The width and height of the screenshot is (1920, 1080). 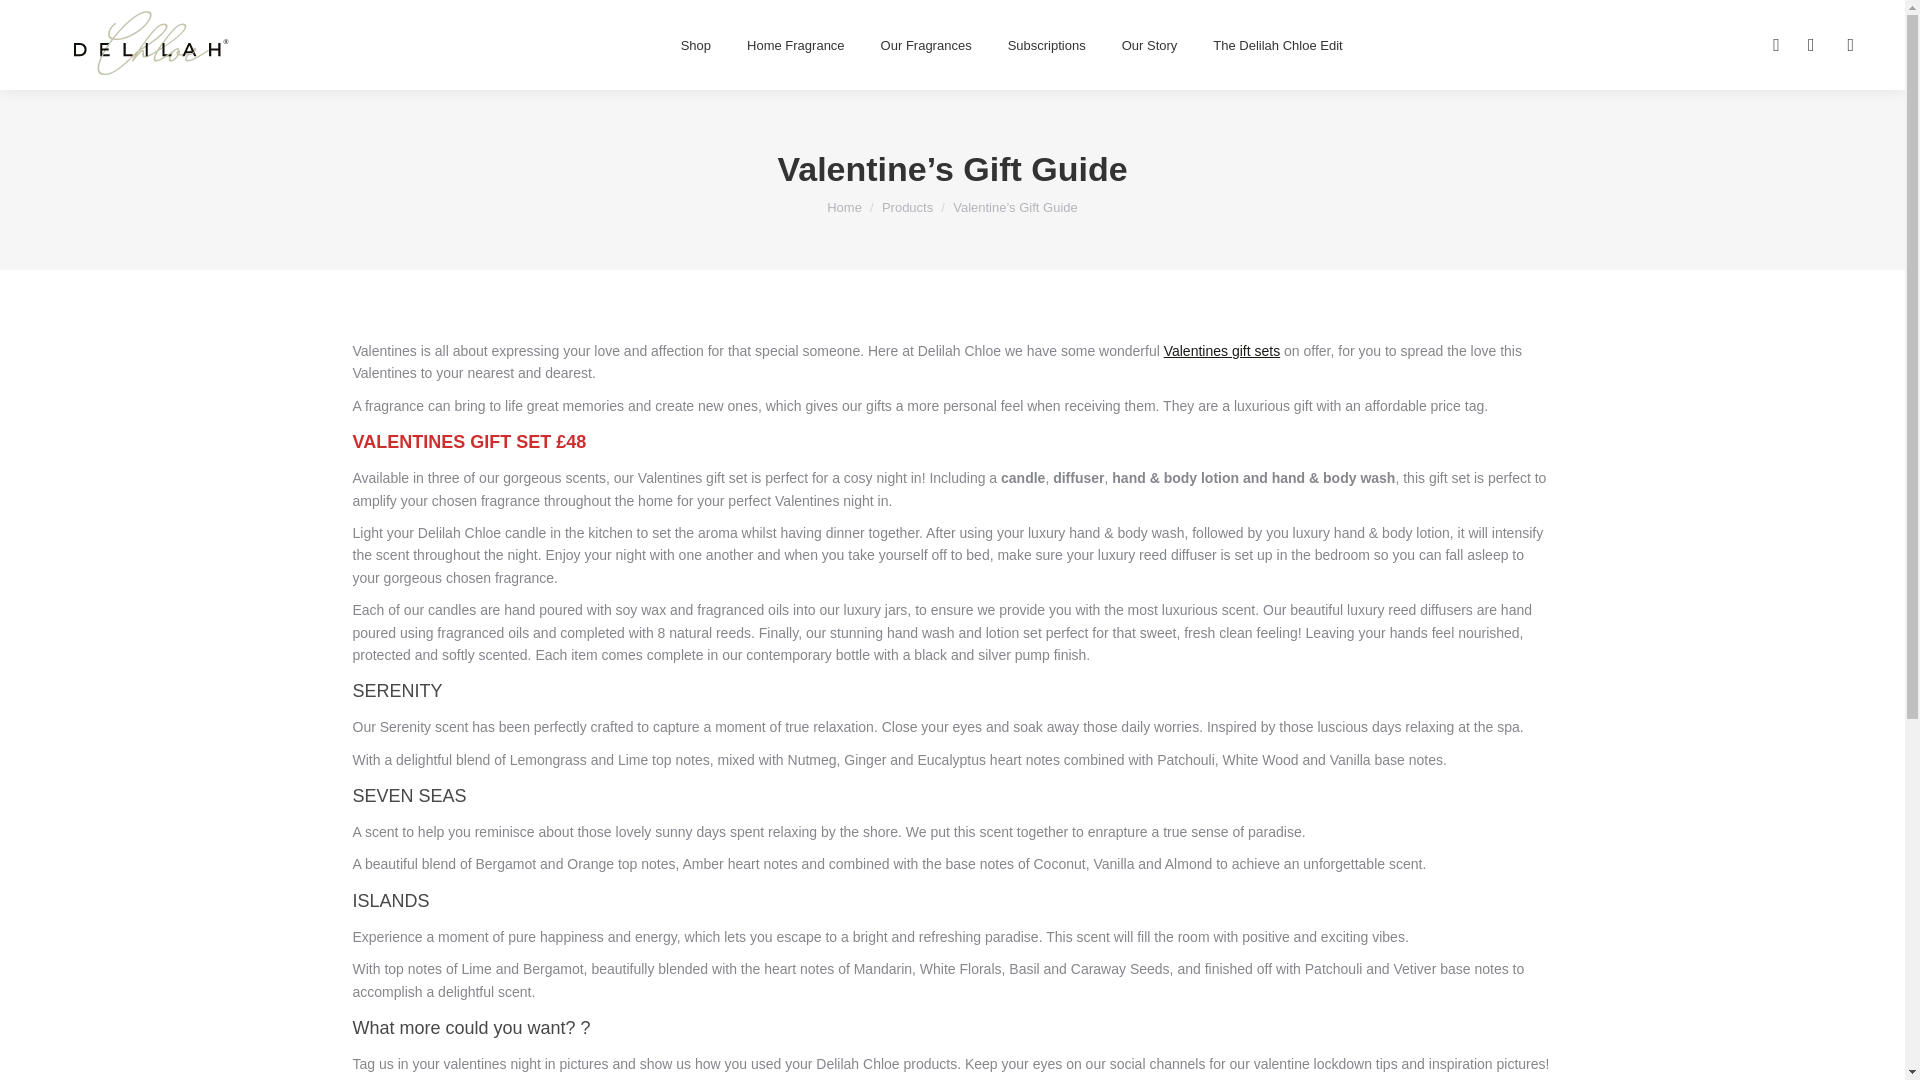 I want to click on Subscriptions, so click(x=1047, y=45).